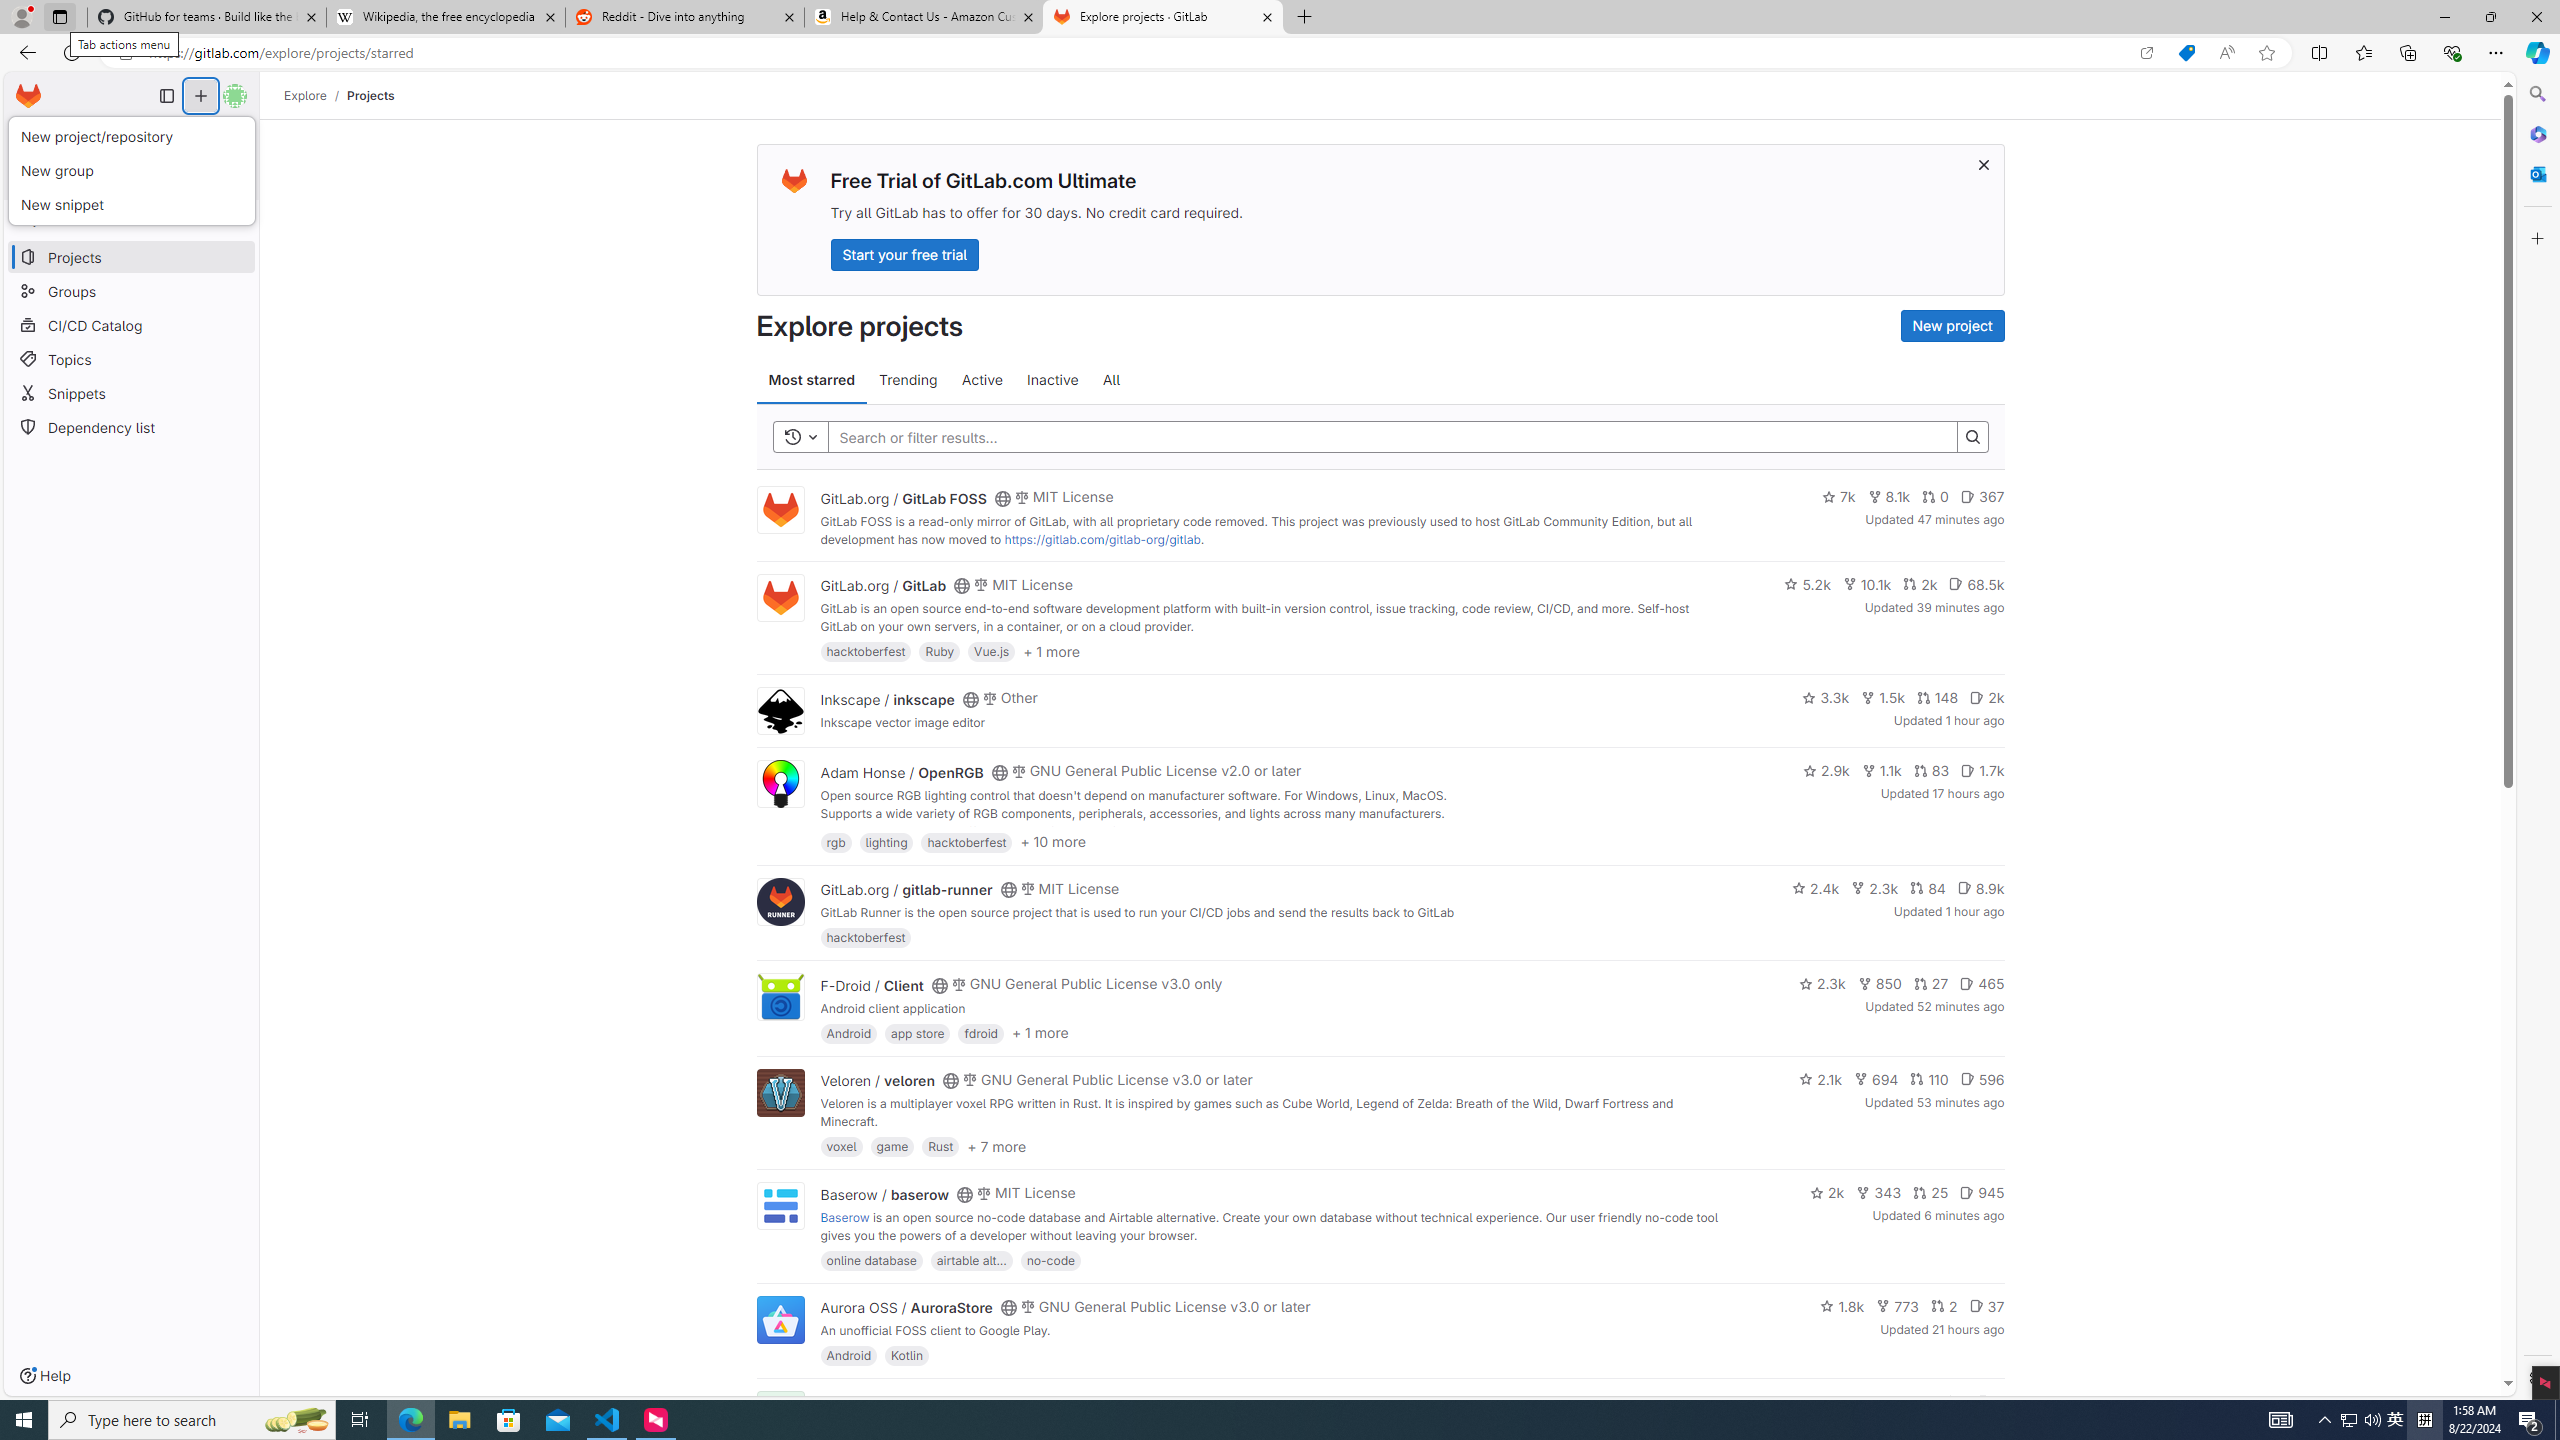 The width and height of the screenshot is (2560, 1440). I want to click on rgb, so click(836, 841).